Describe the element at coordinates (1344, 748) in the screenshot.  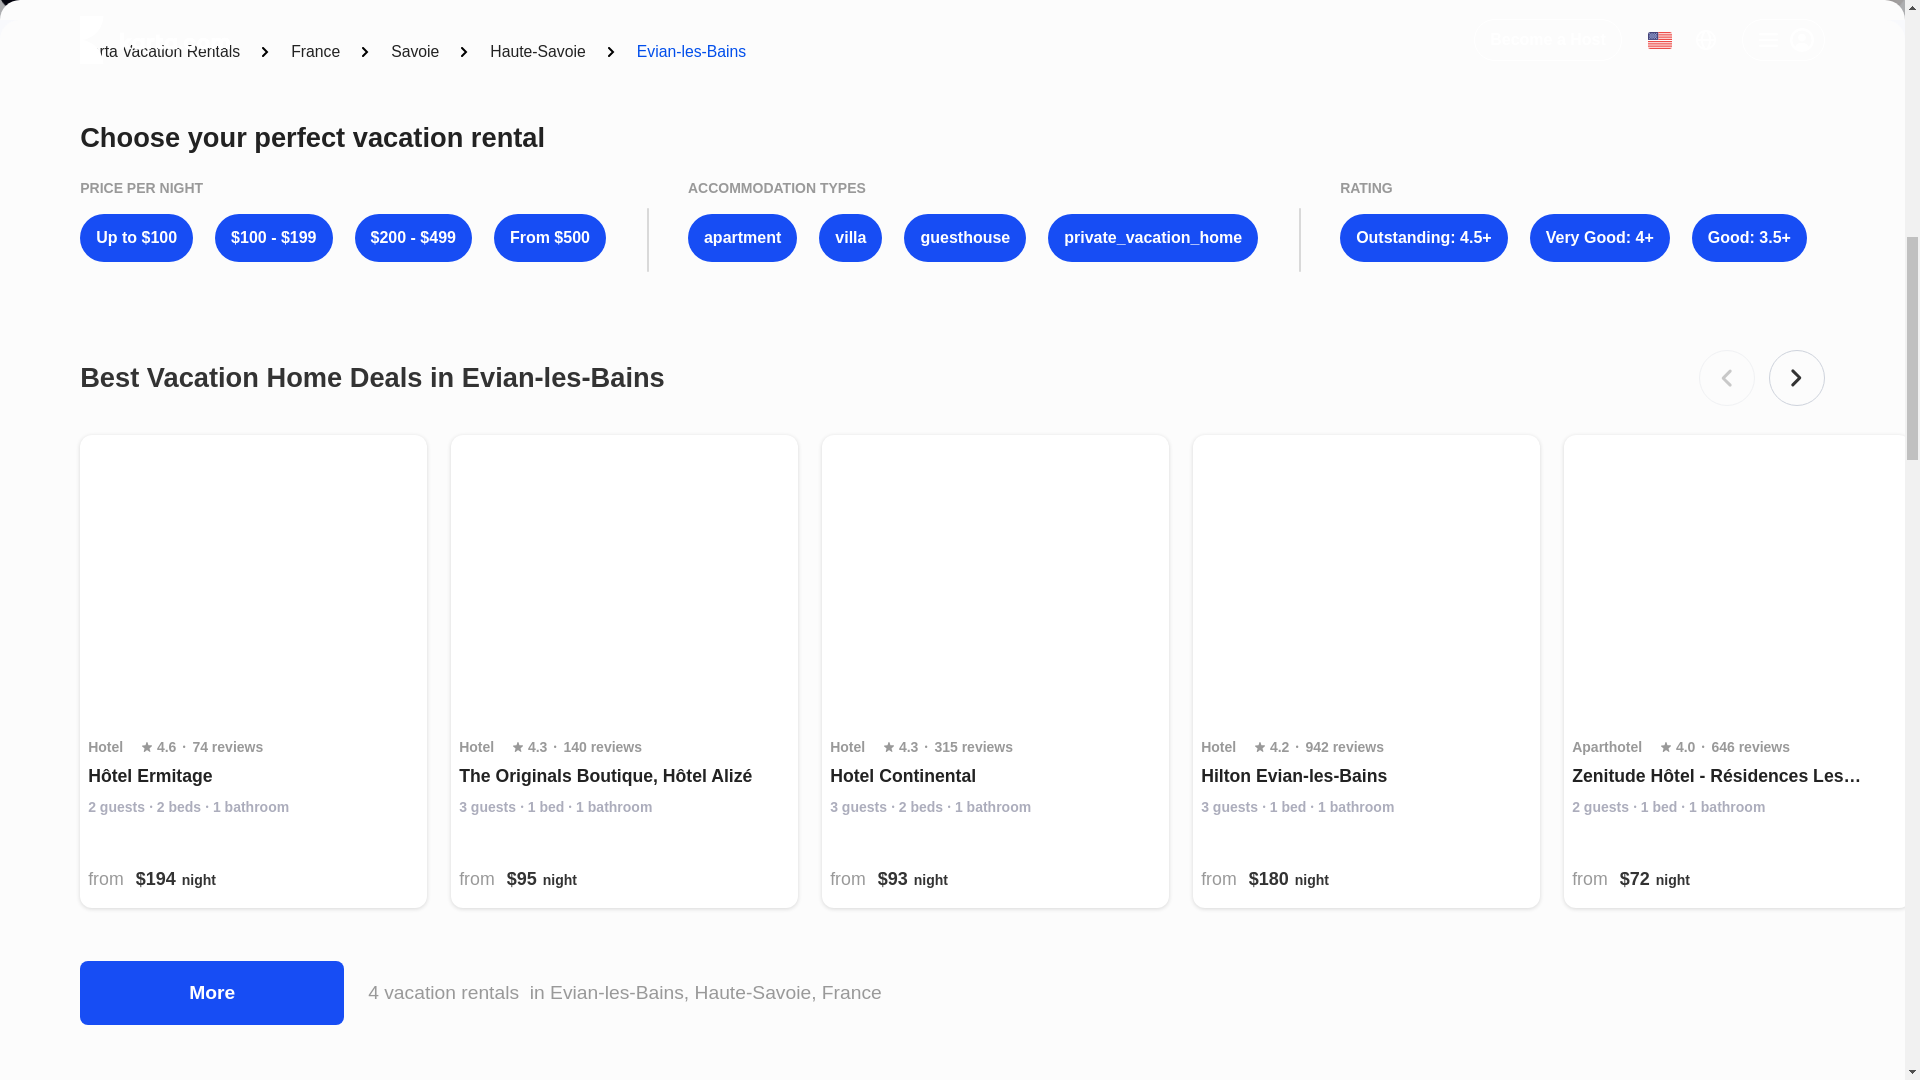
I see `942 reviews` at that location.